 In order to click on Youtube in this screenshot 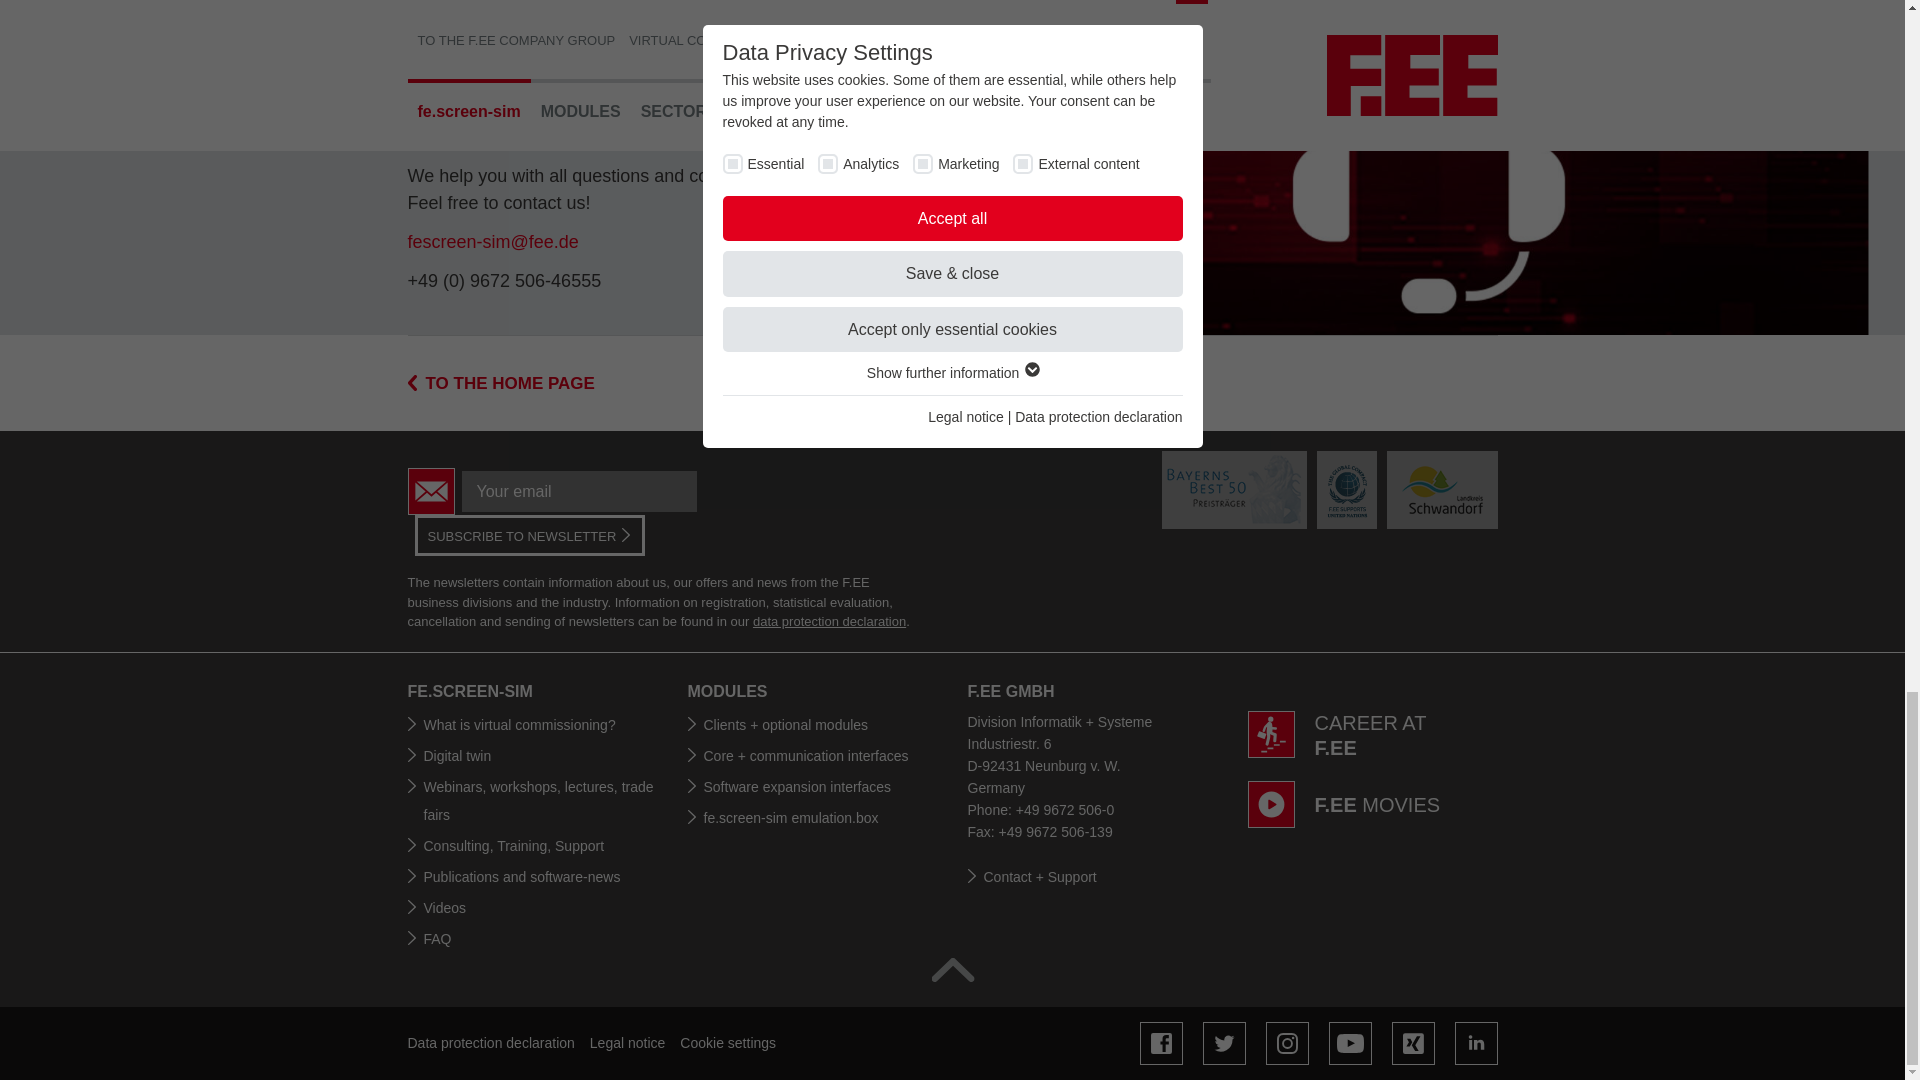, I will do `click(1349, 1042)`.